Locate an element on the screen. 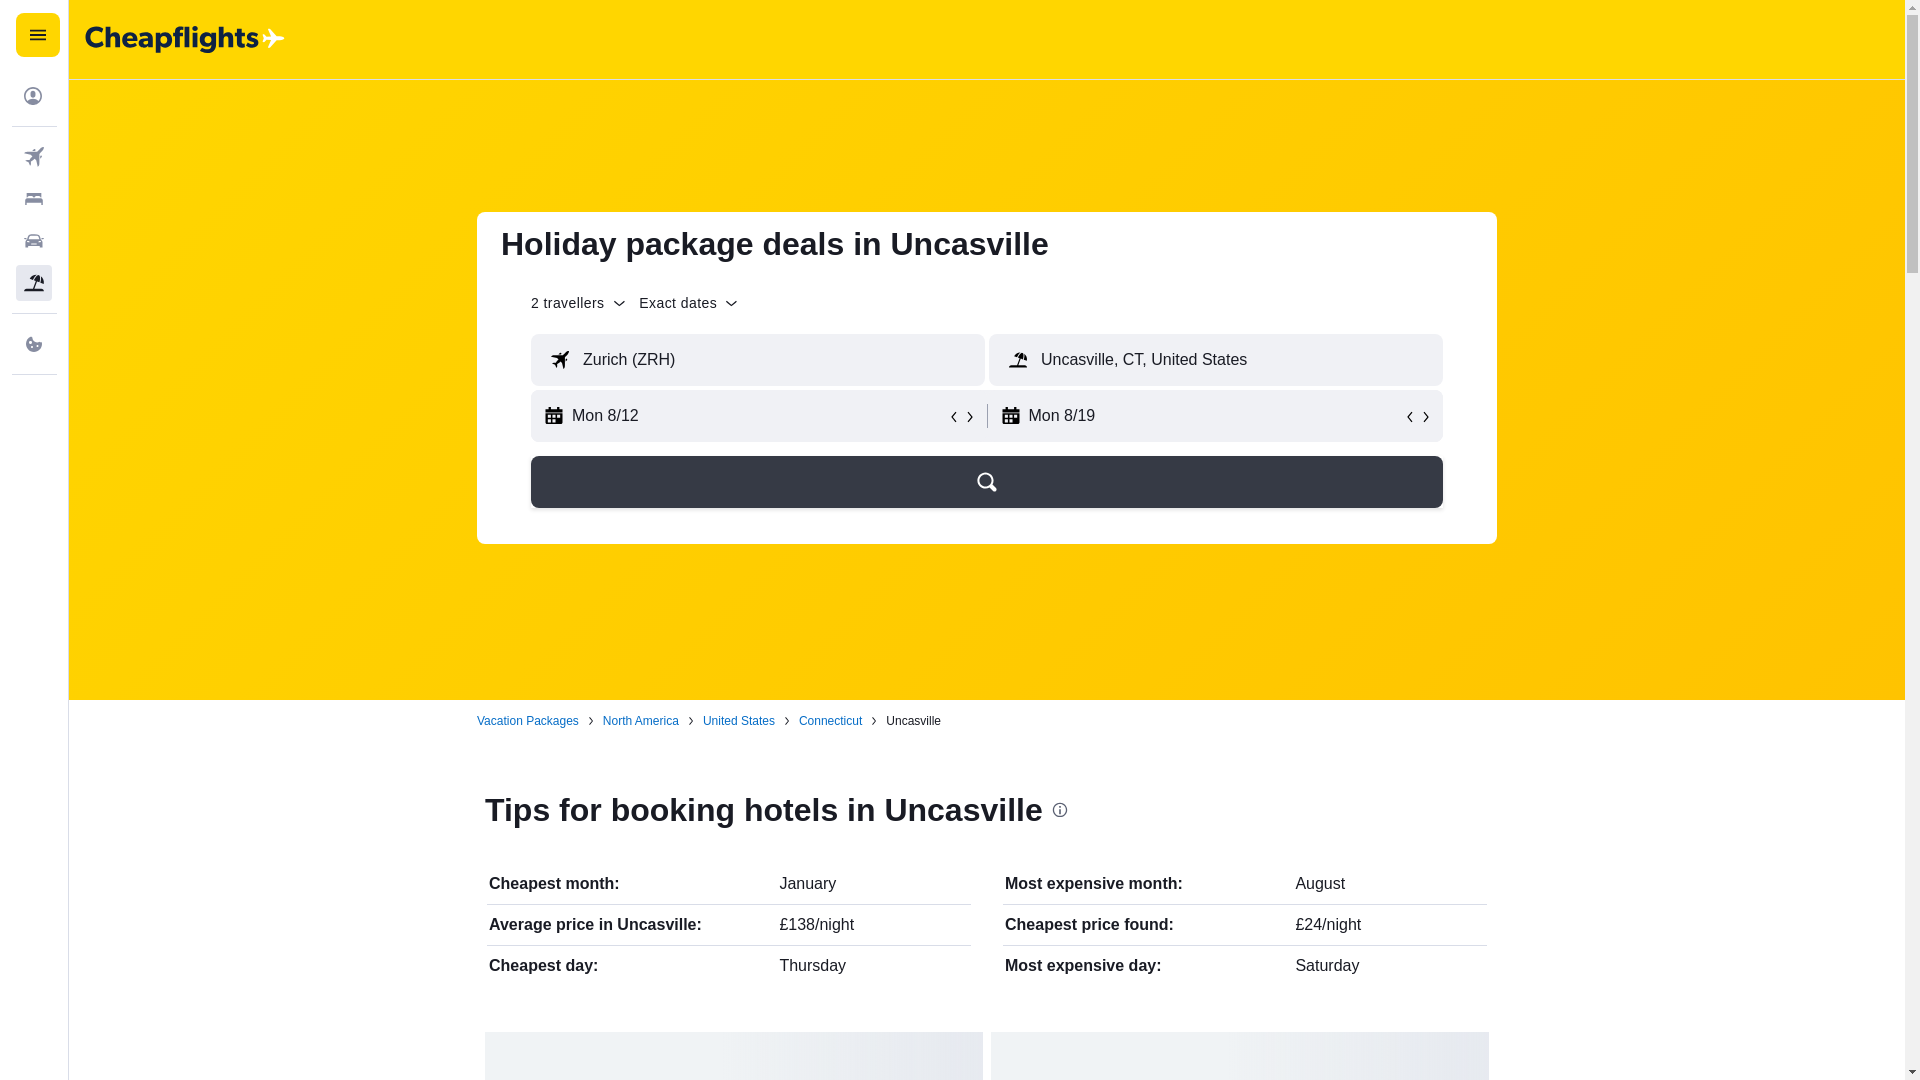 The width and height of the screenshot is (1920, 1080). August is located at coordinates (1320, 883).